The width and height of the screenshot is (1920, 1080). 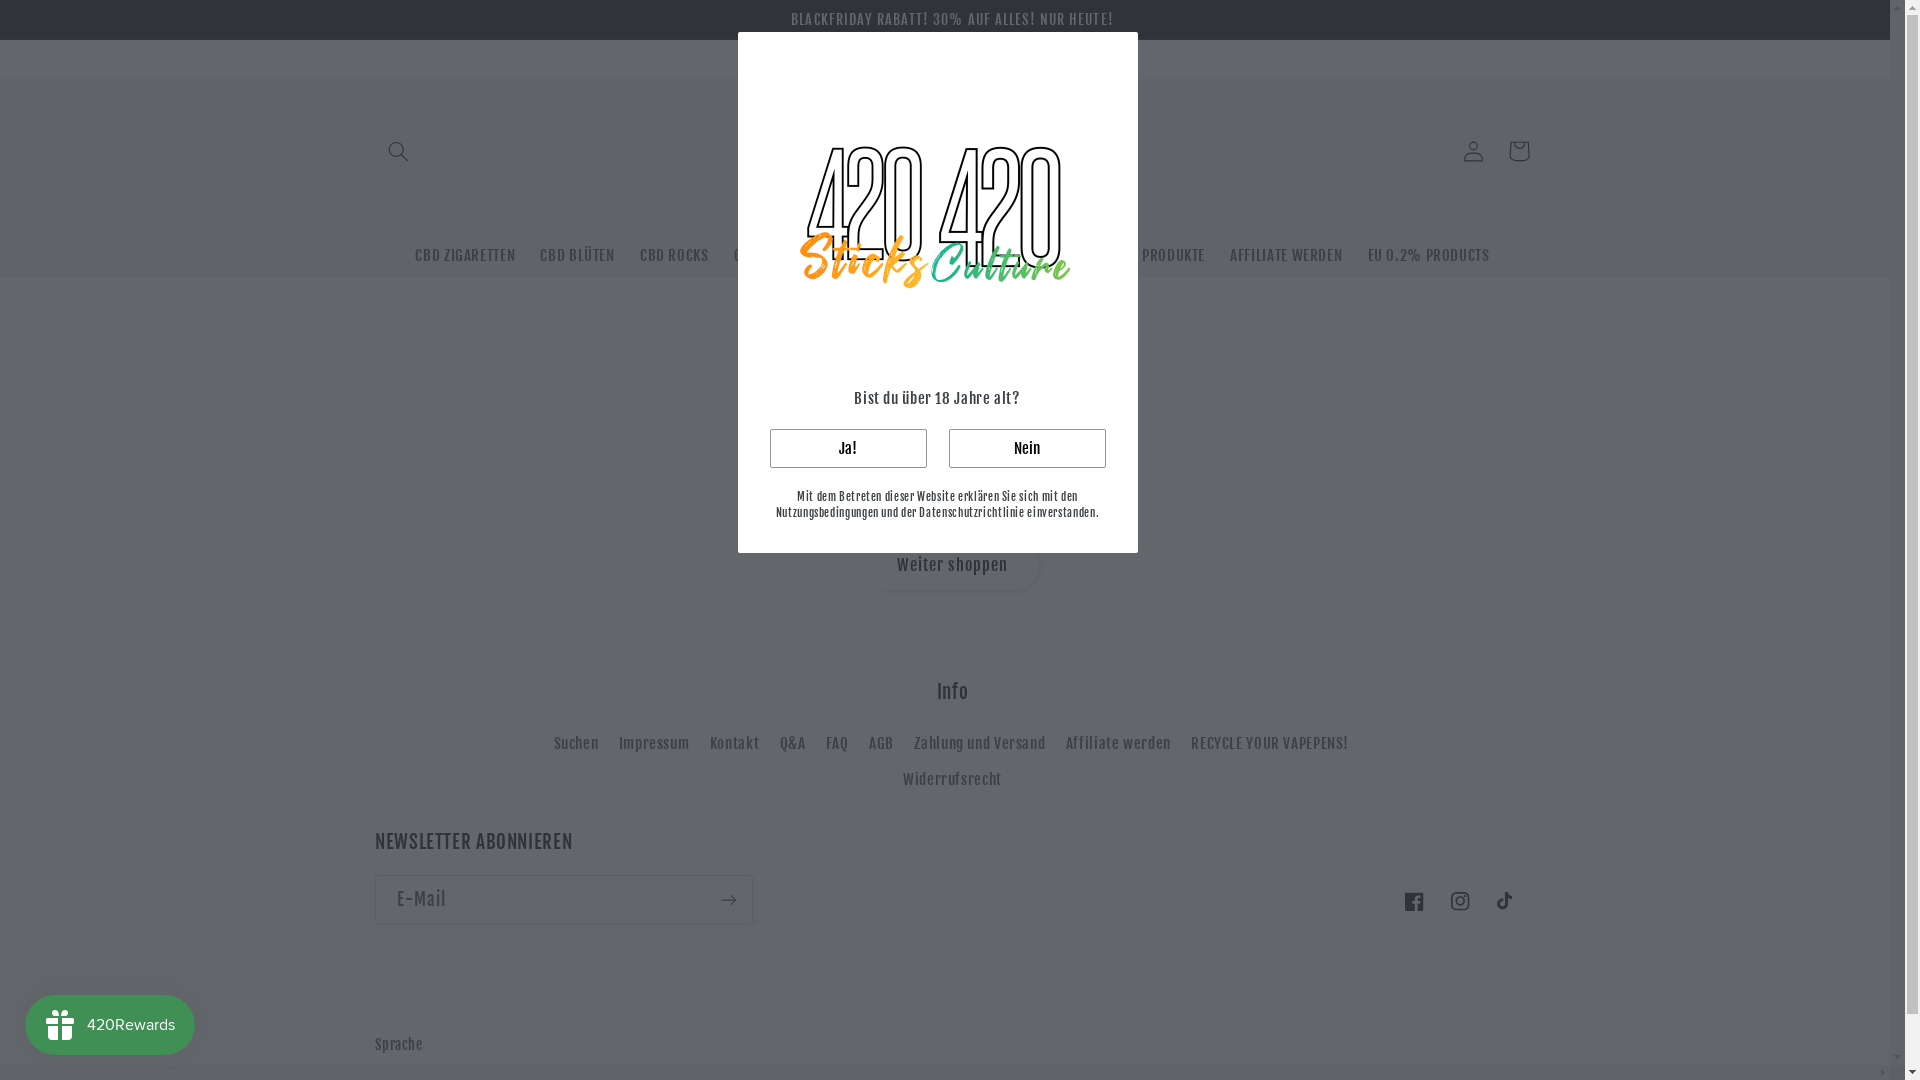 What do you see at coordinates (1428, 256) in the screenshot?
I see `EU 0.2% PRODUCTS` at bounding box center [1428, 256].